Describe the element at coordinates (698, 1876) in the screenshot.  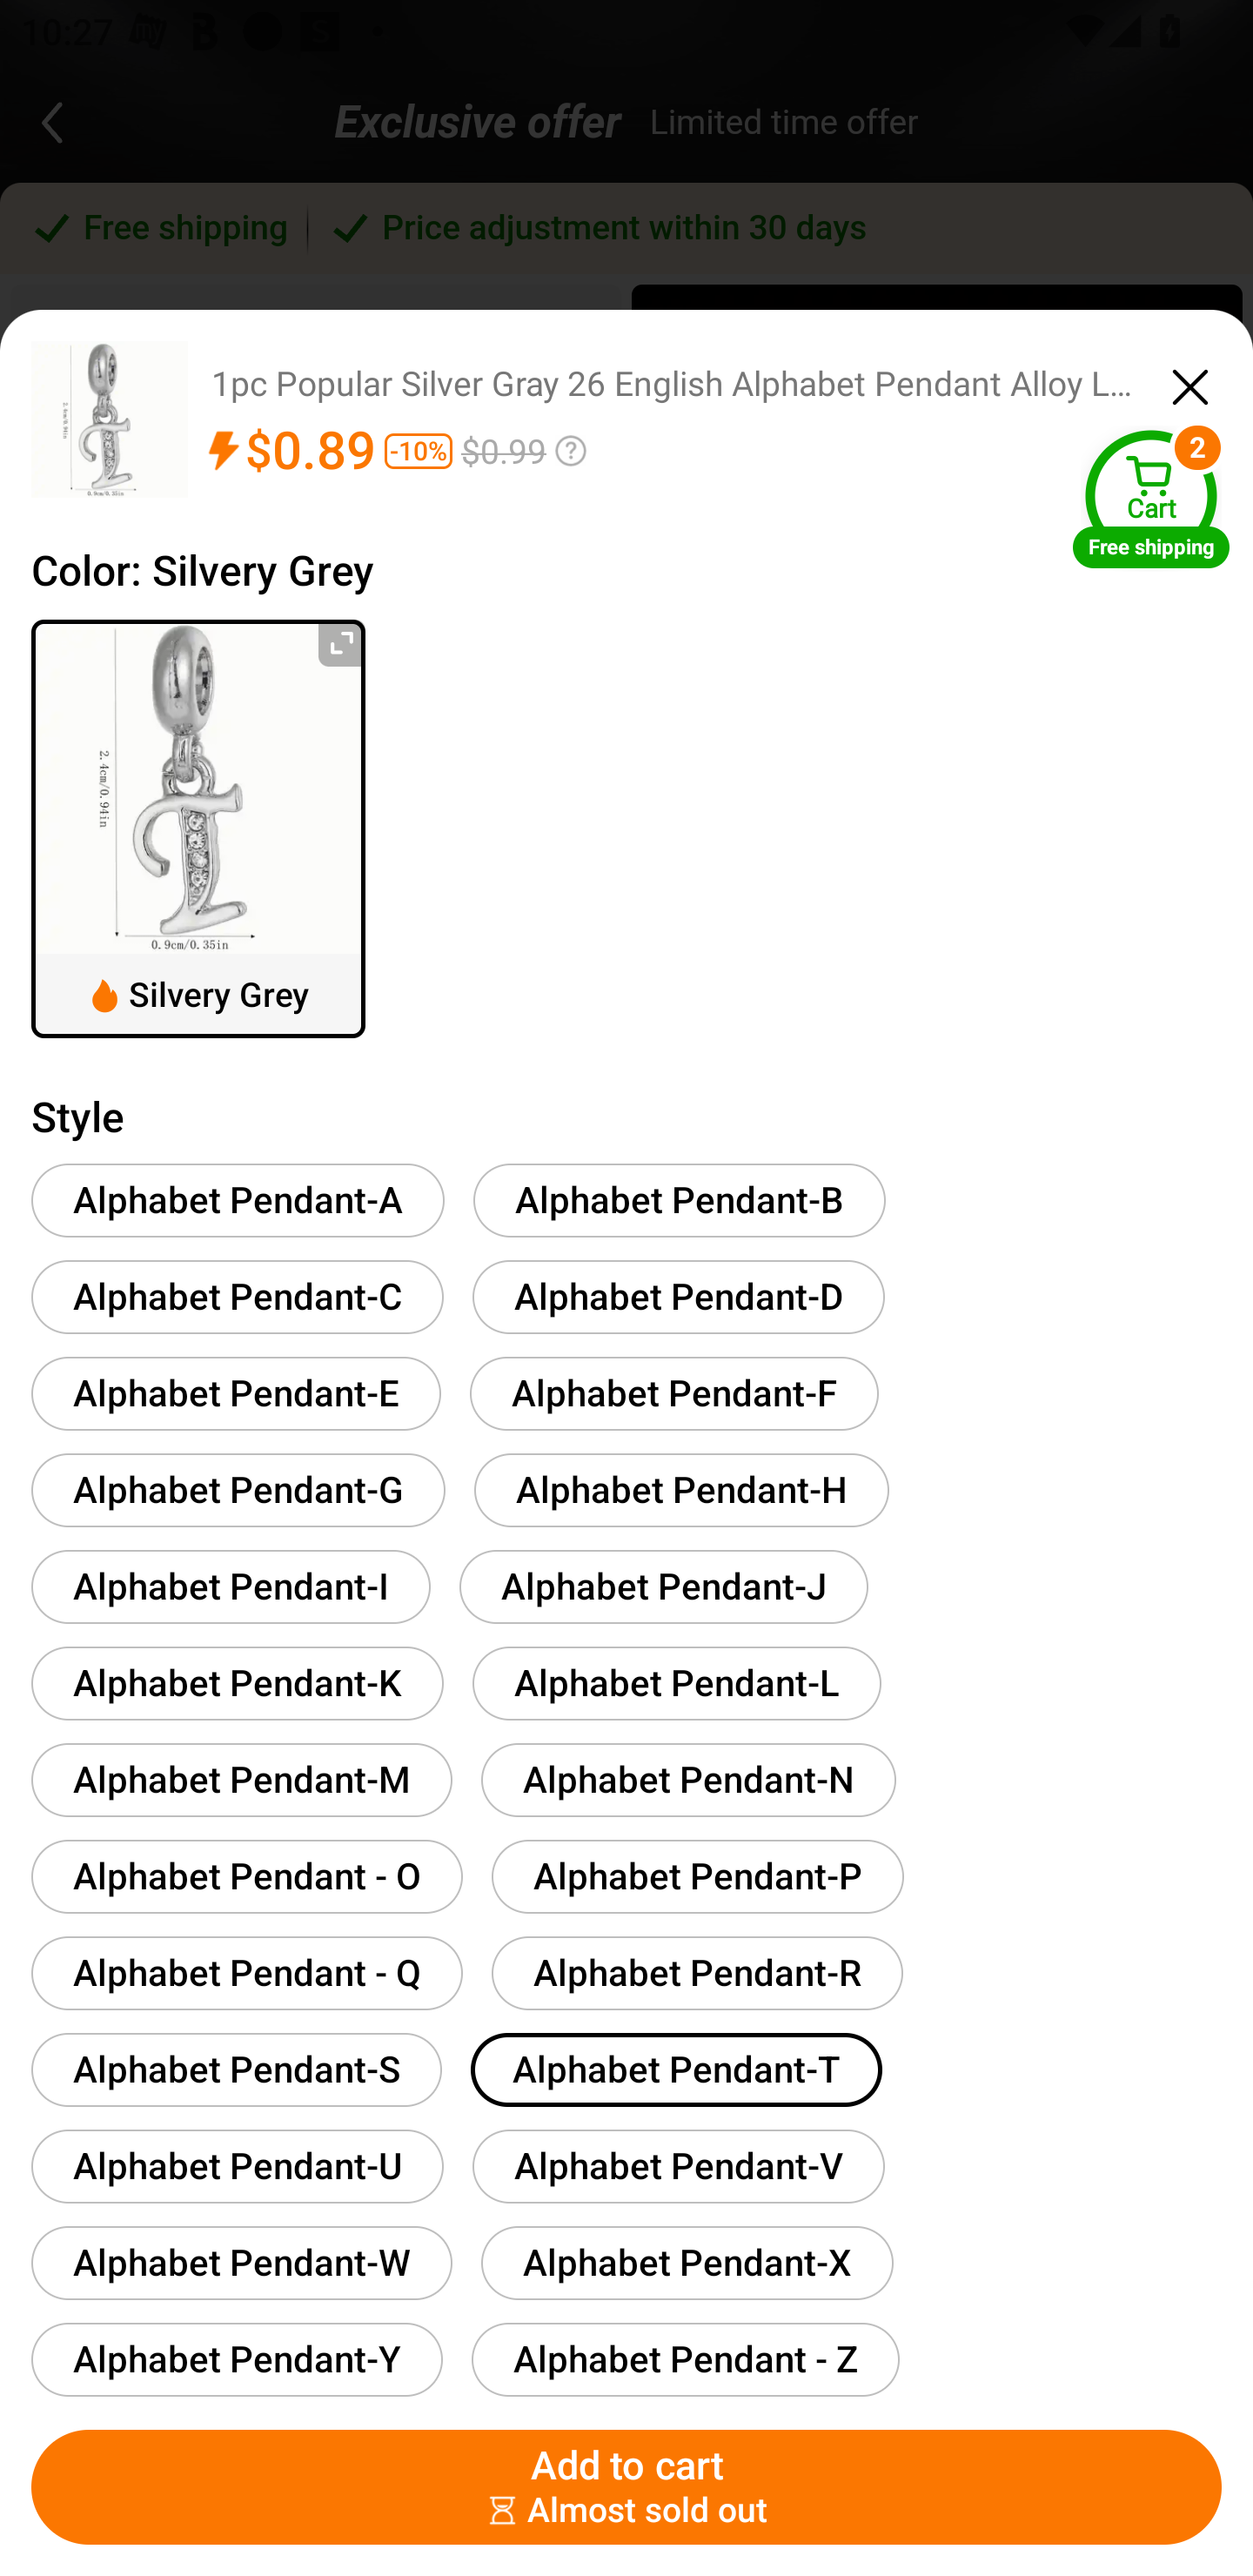
I see ` Alphabet Pendant-P` at that location.